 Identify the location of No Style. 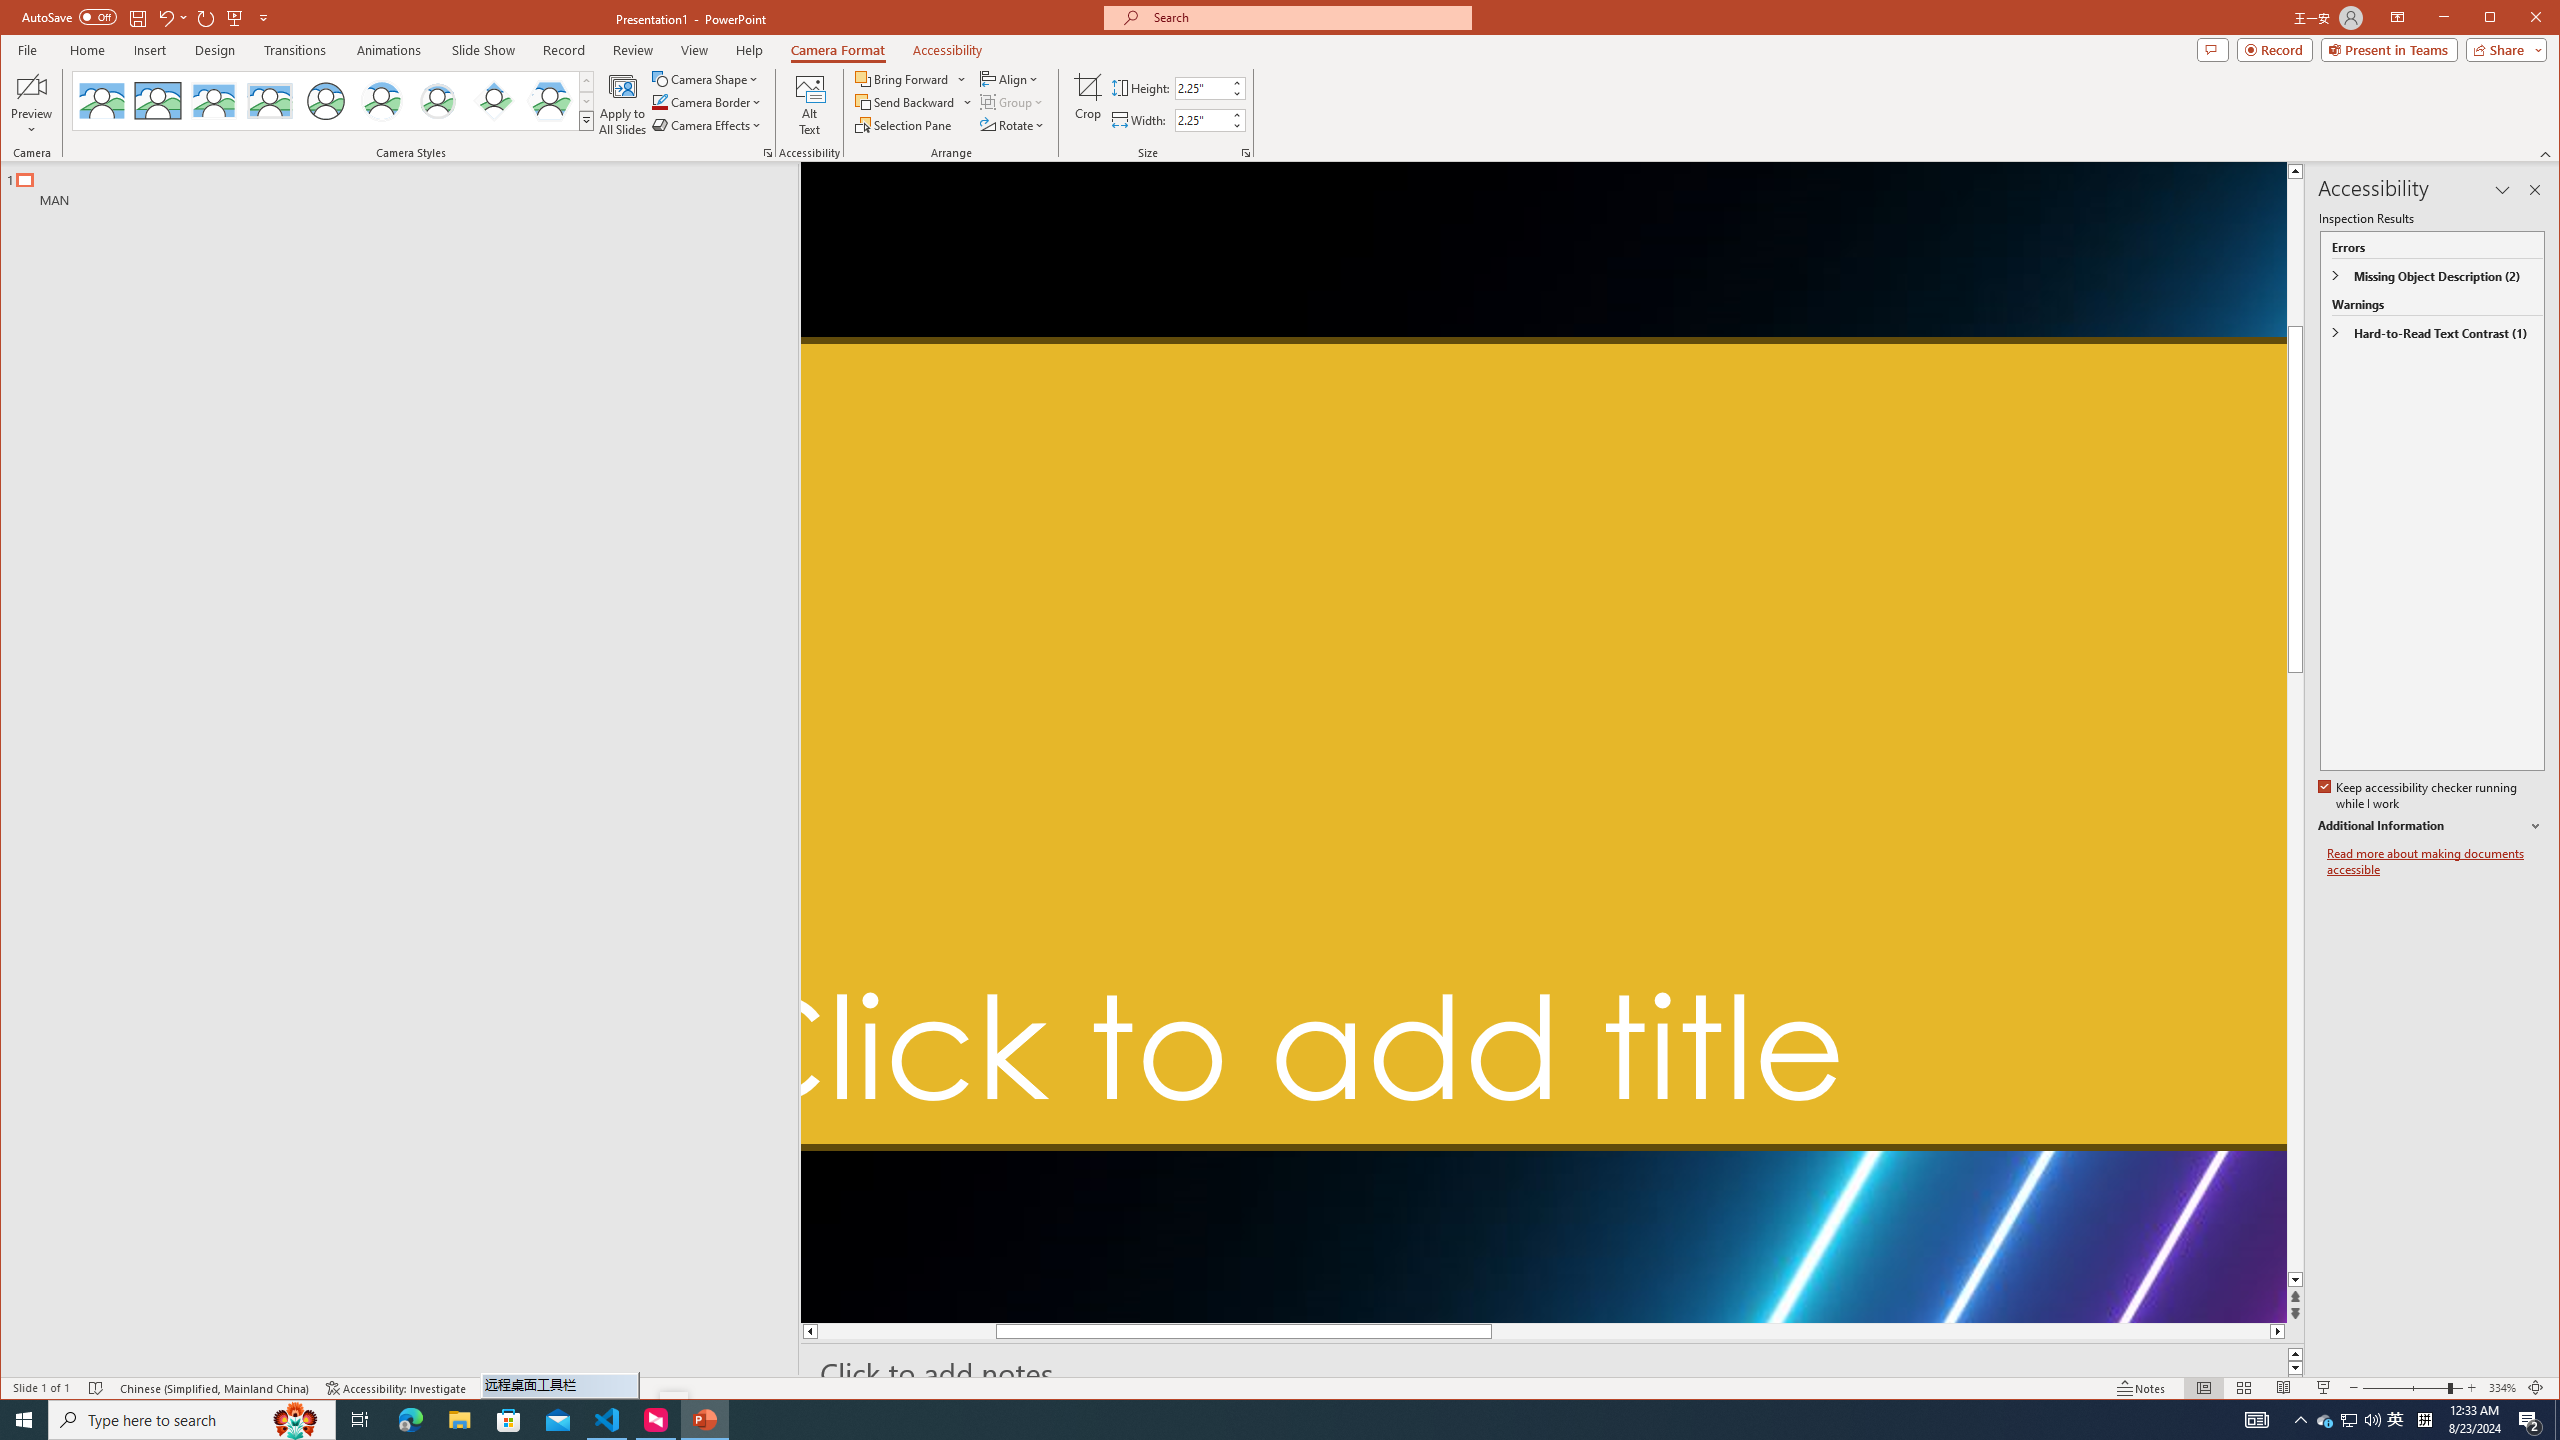
(102, 101).